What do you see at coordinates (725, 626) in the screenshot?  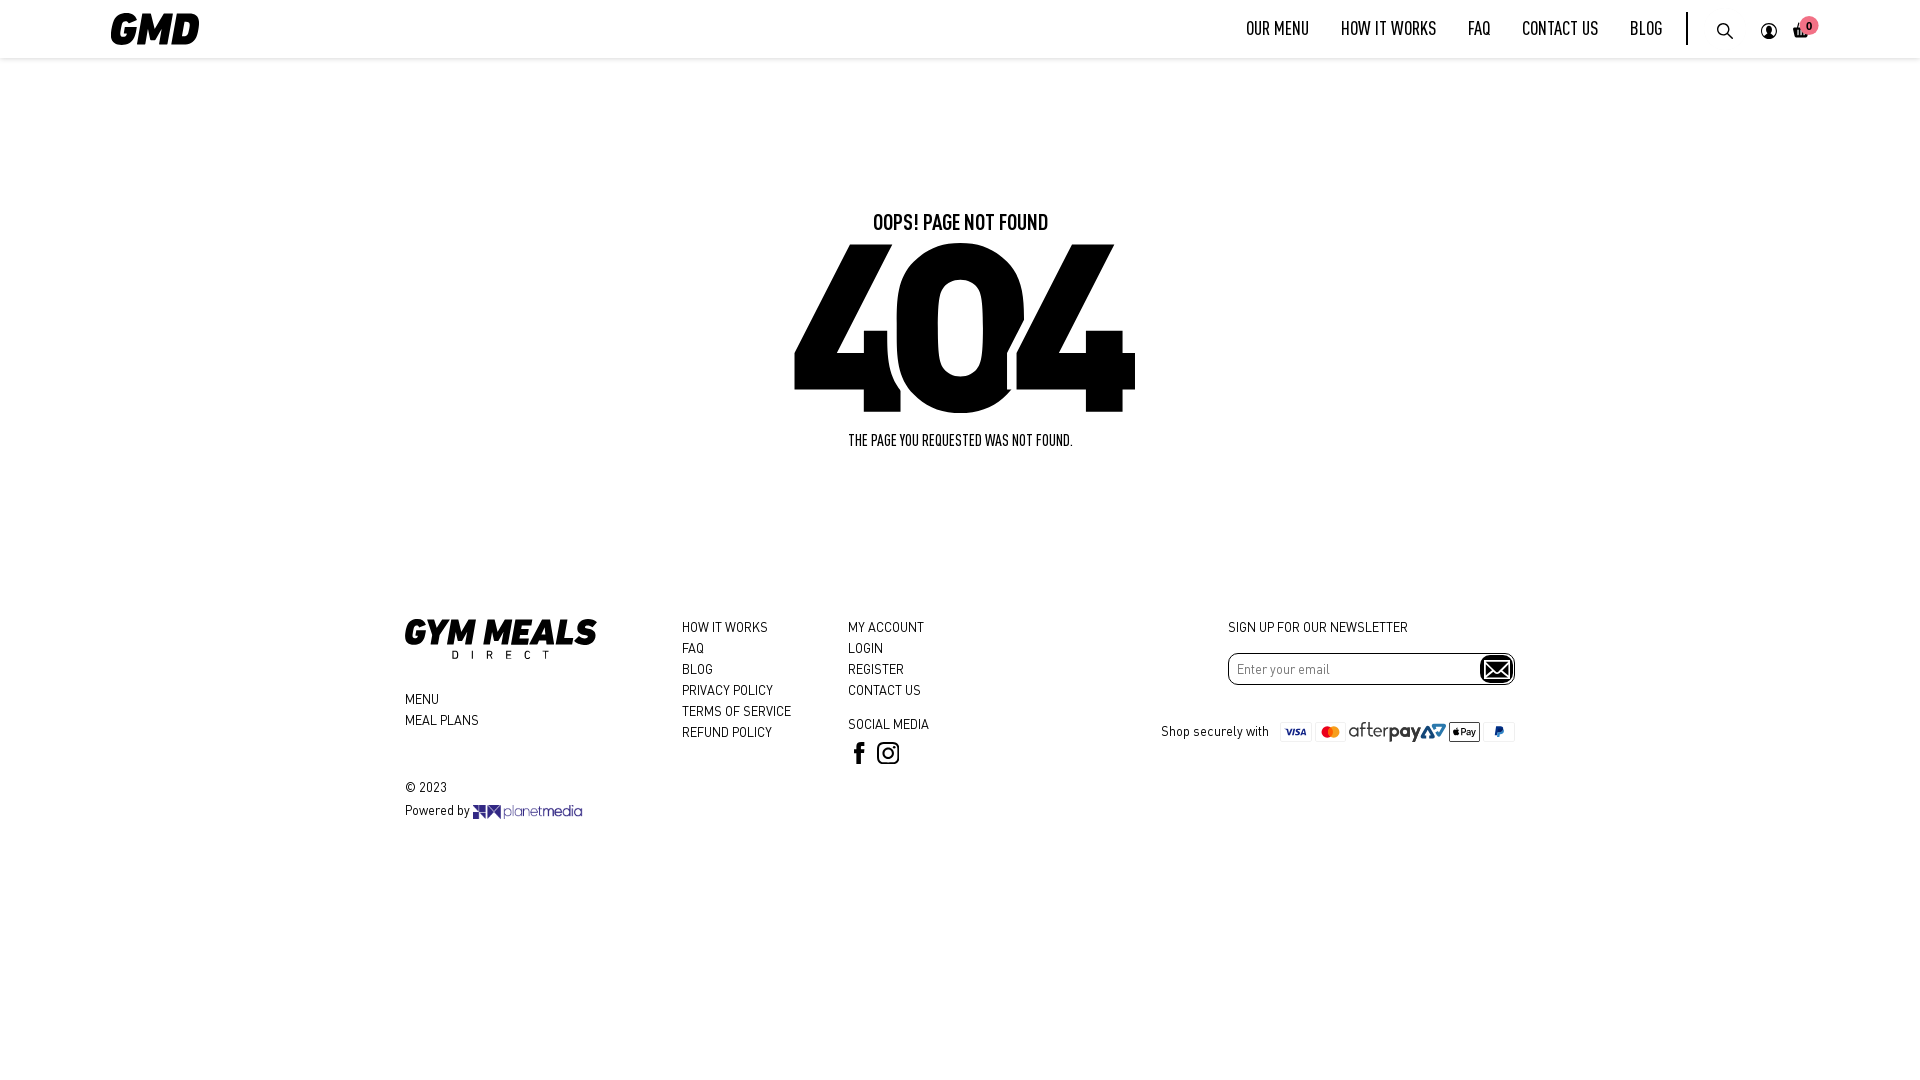 I see `HOW IT WORKS` at bounding box center [725, 626].